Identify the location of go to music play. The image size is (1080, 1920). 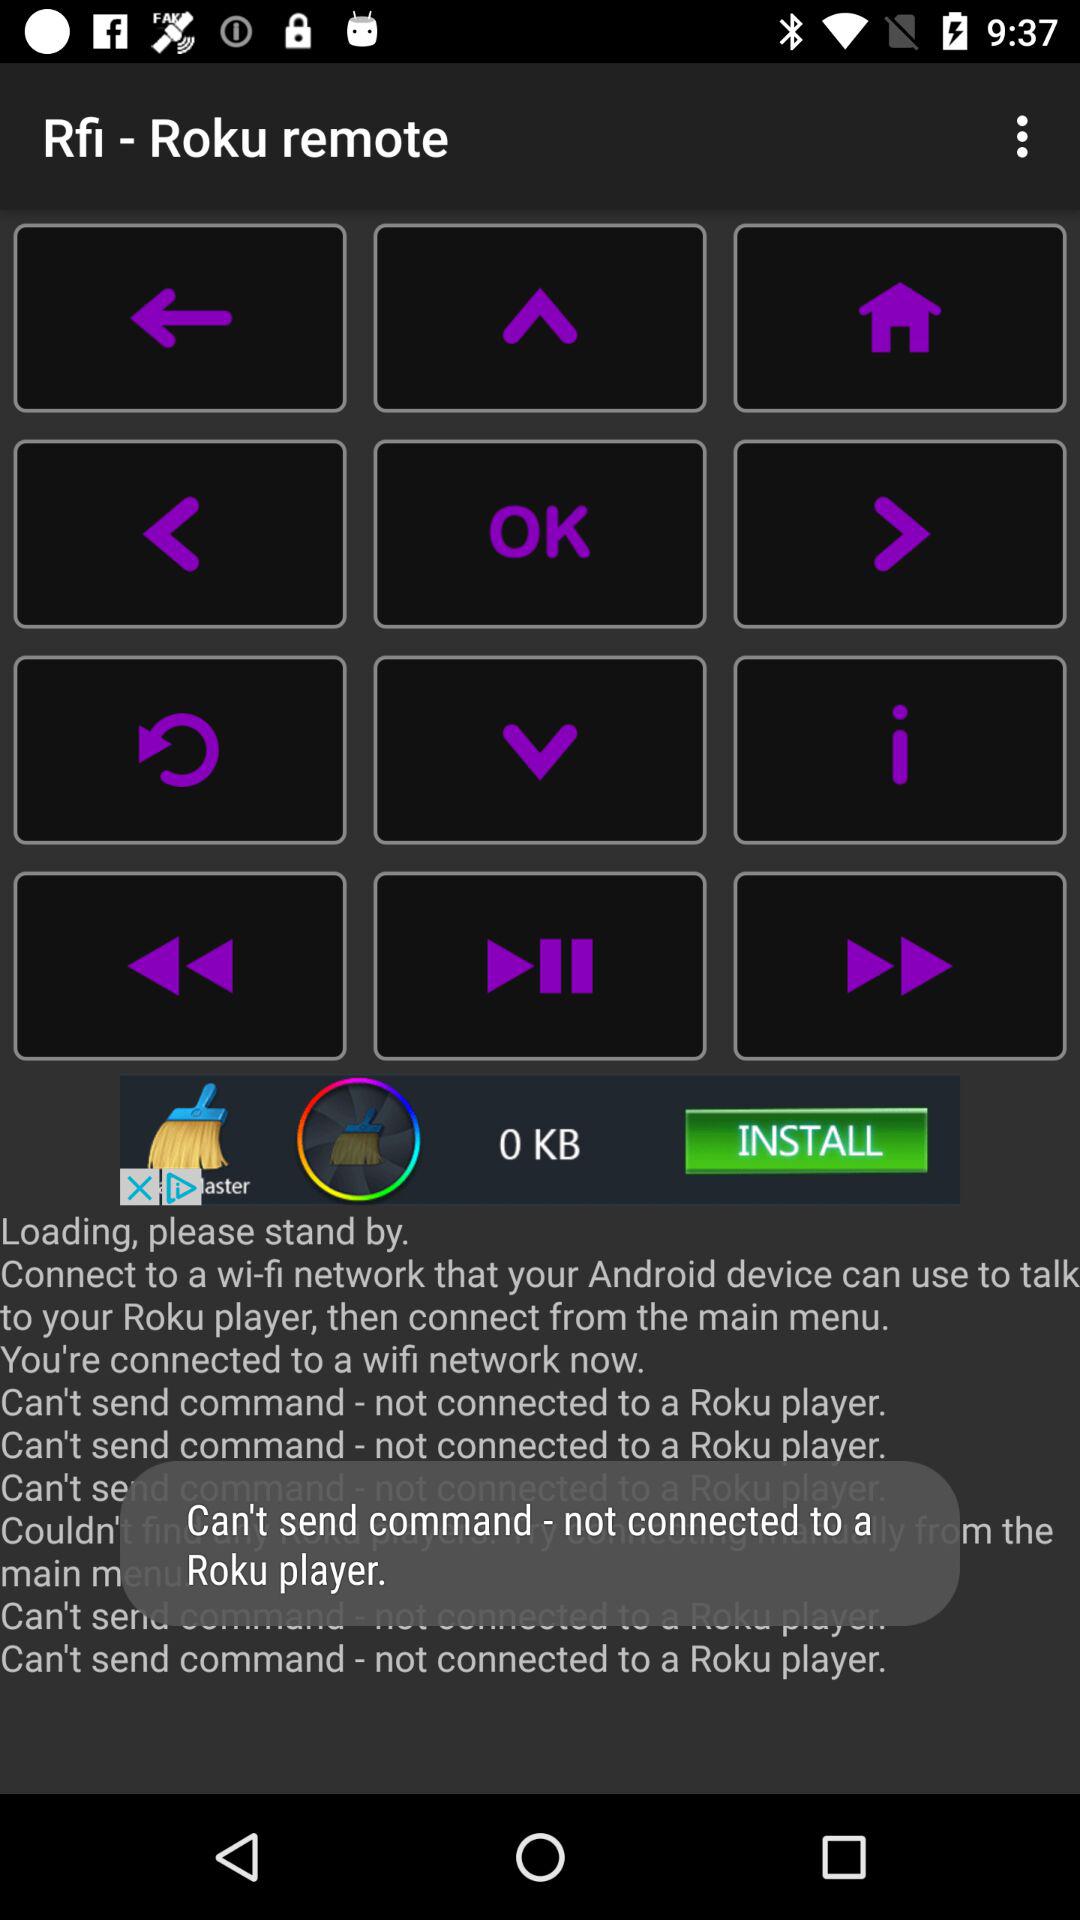
(900, 966).